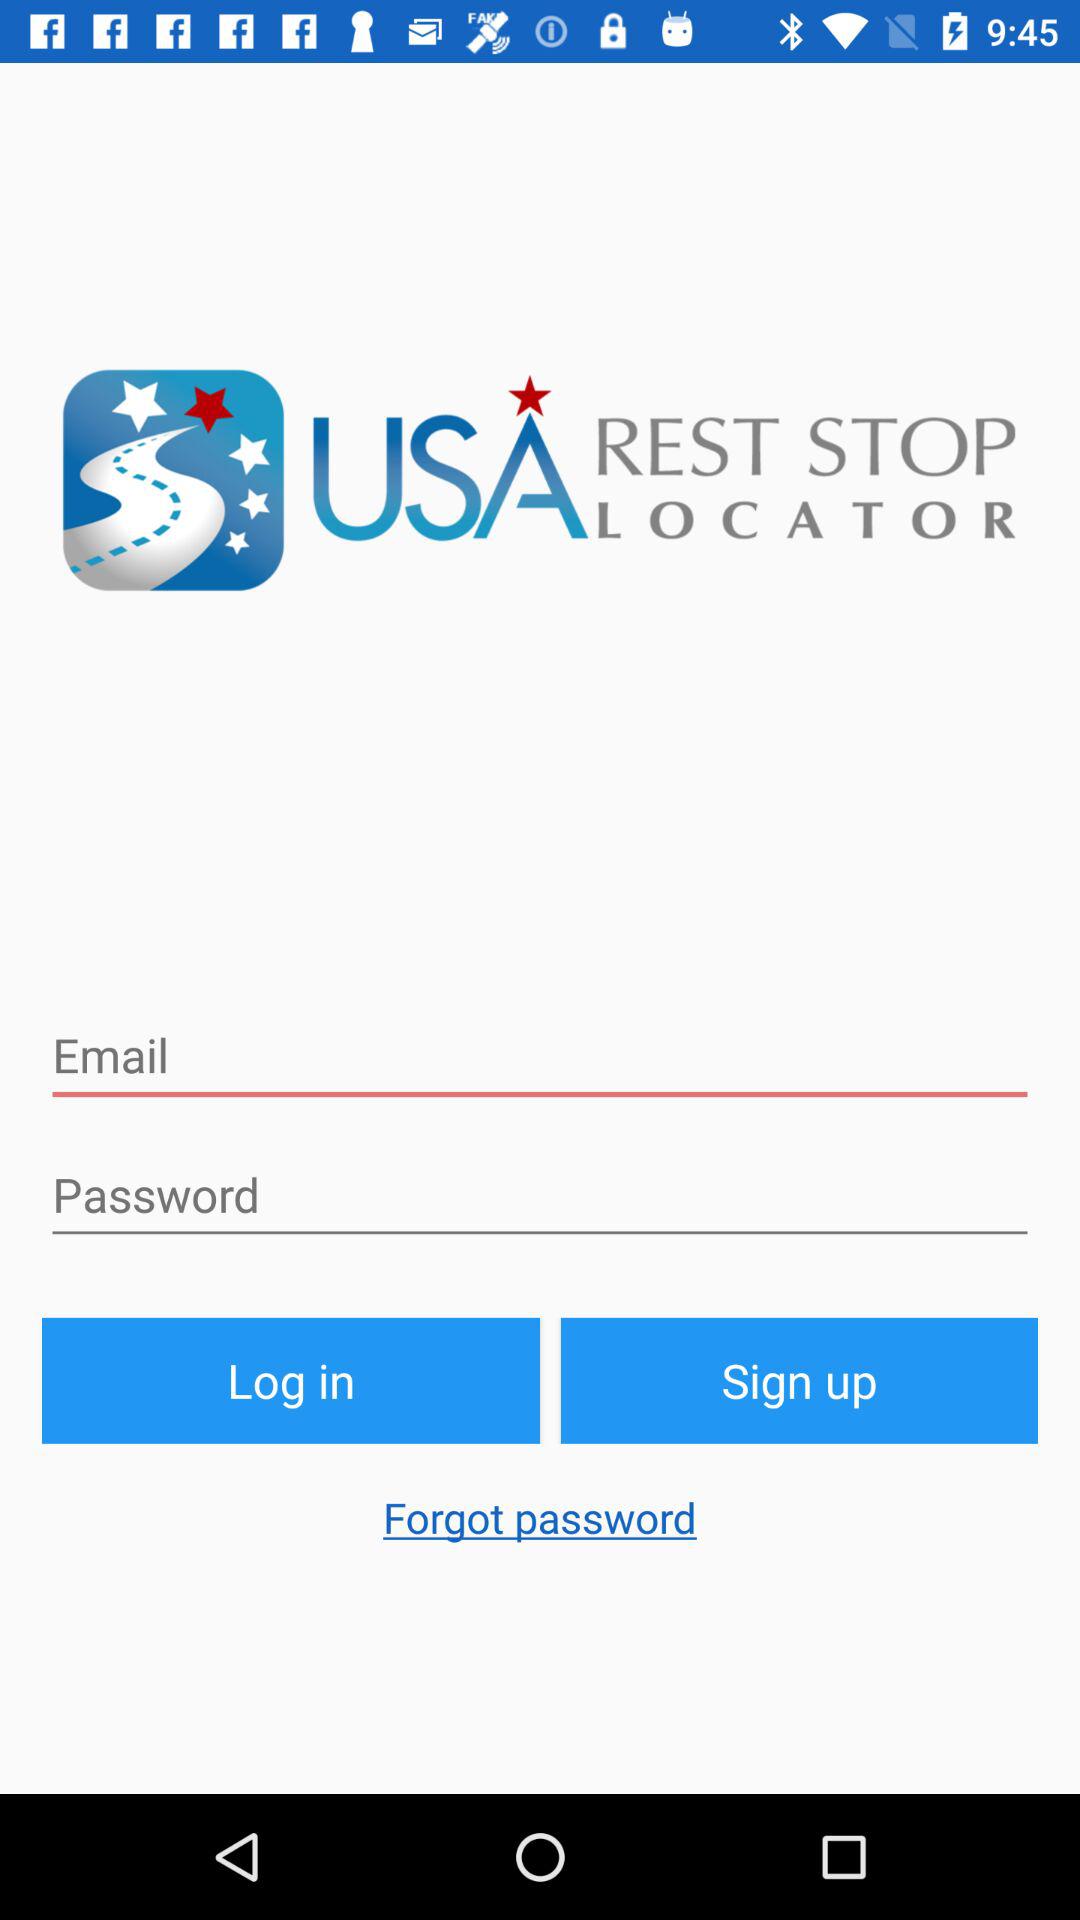 The height and width of the screenshot is (1920, 1080). I want to click on turn off the log in icon, so click(291, 1380).